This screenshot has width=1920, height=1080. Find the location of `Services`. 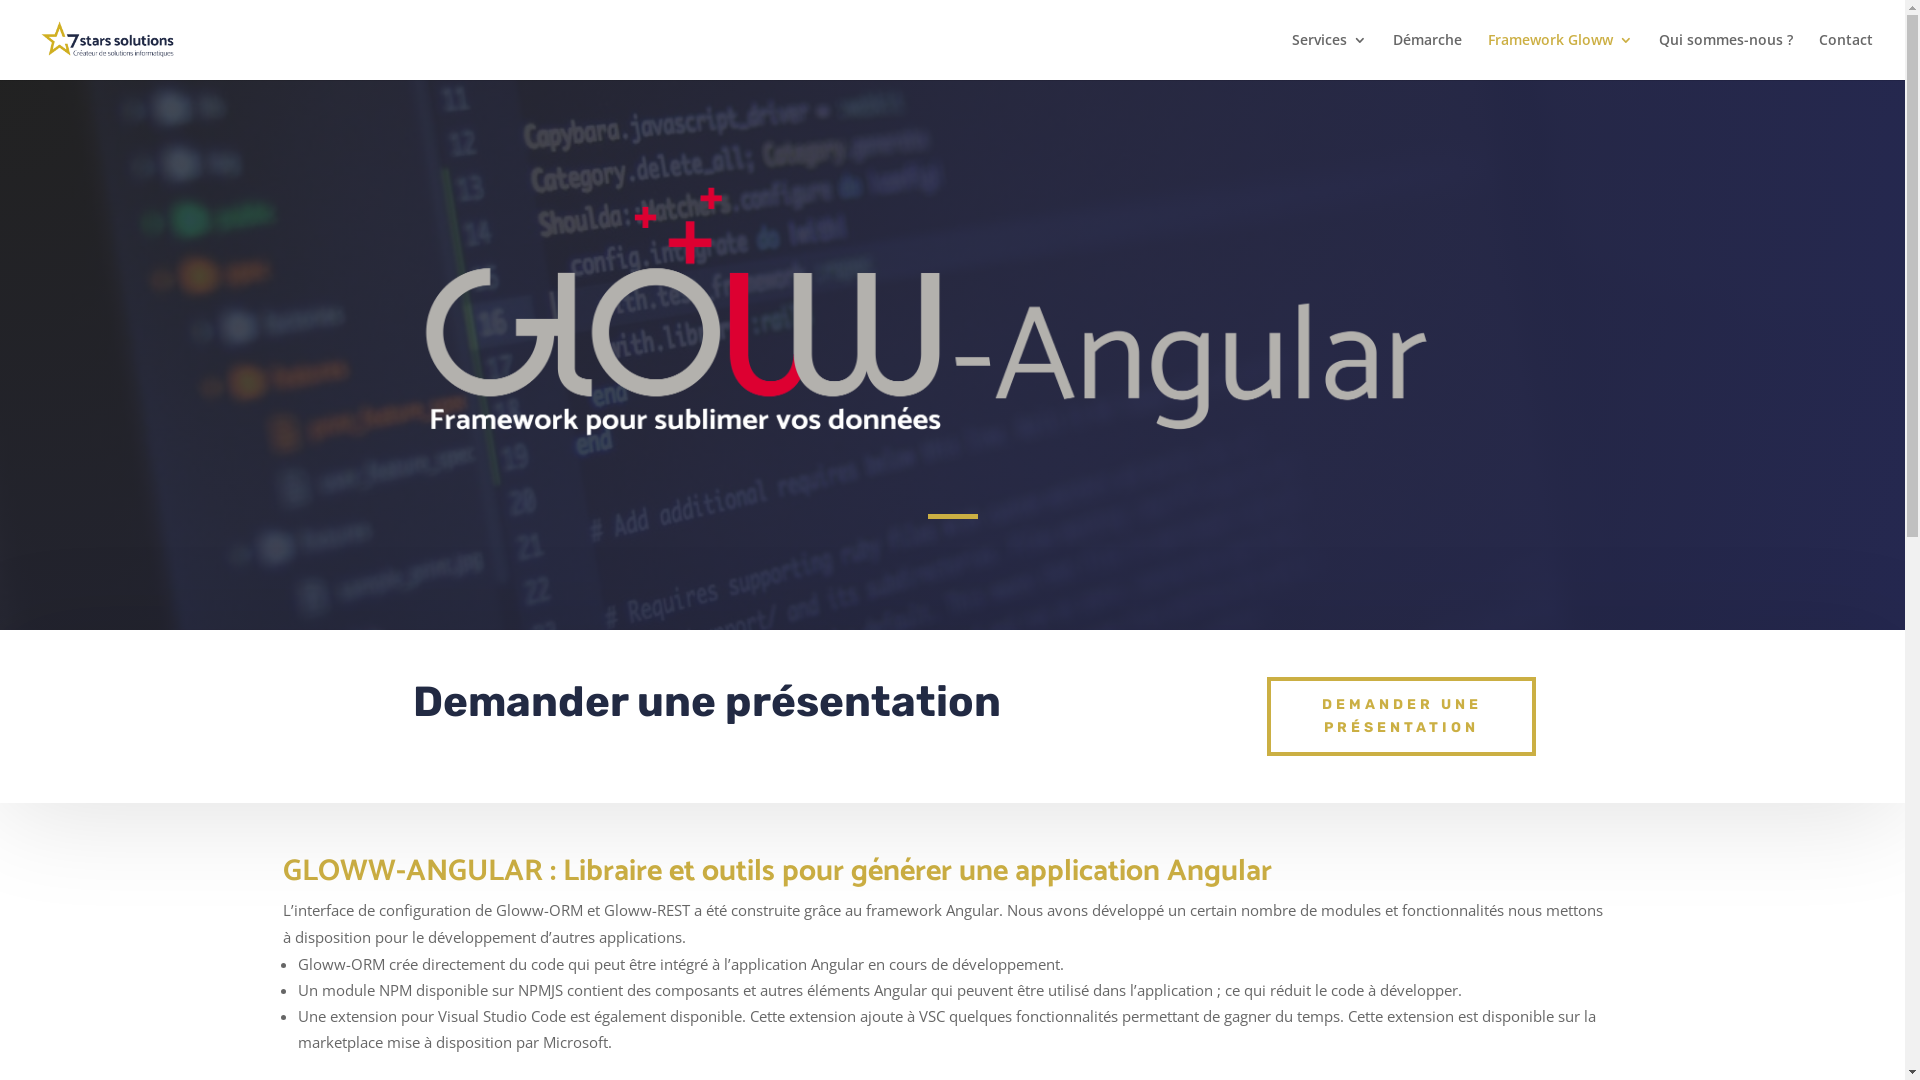

Services is located at coordinates (1330, 56).